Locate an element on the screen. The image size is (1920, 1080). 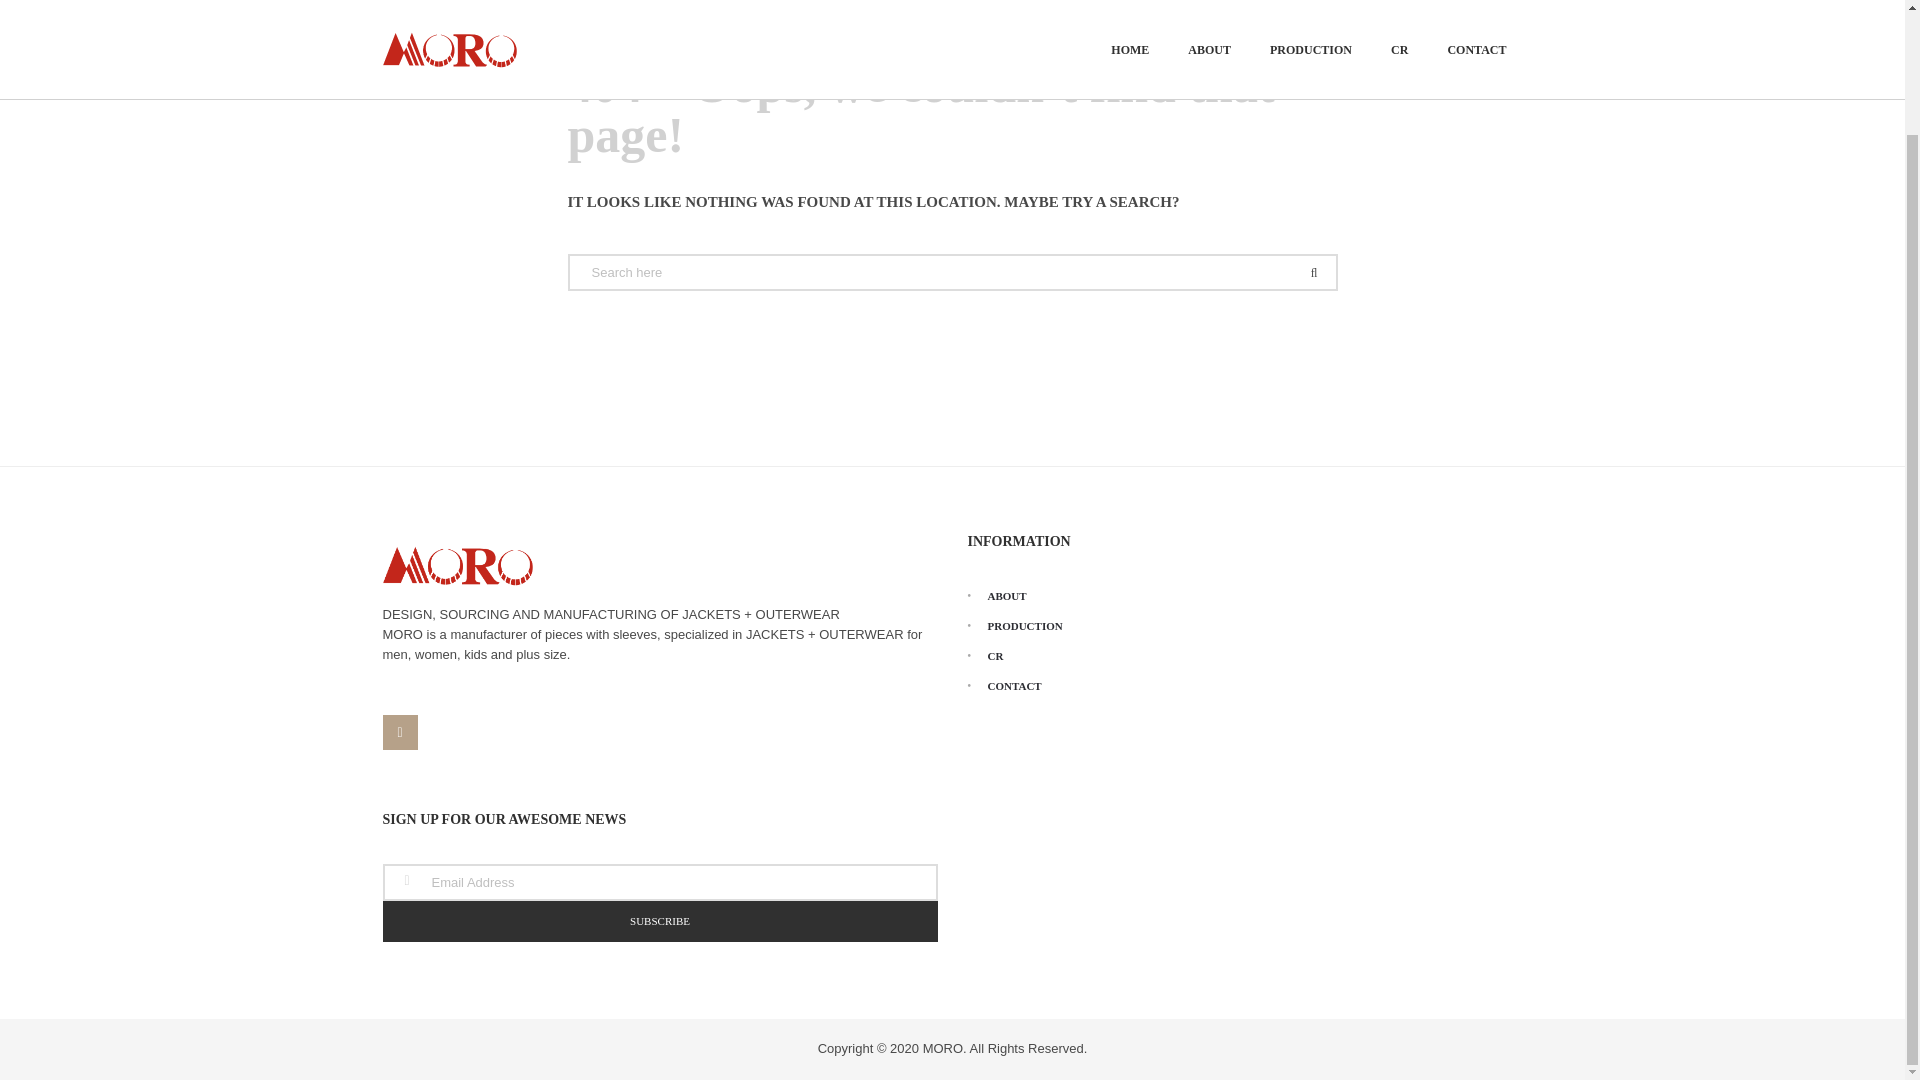
CR is located at coordinates (986, 656).